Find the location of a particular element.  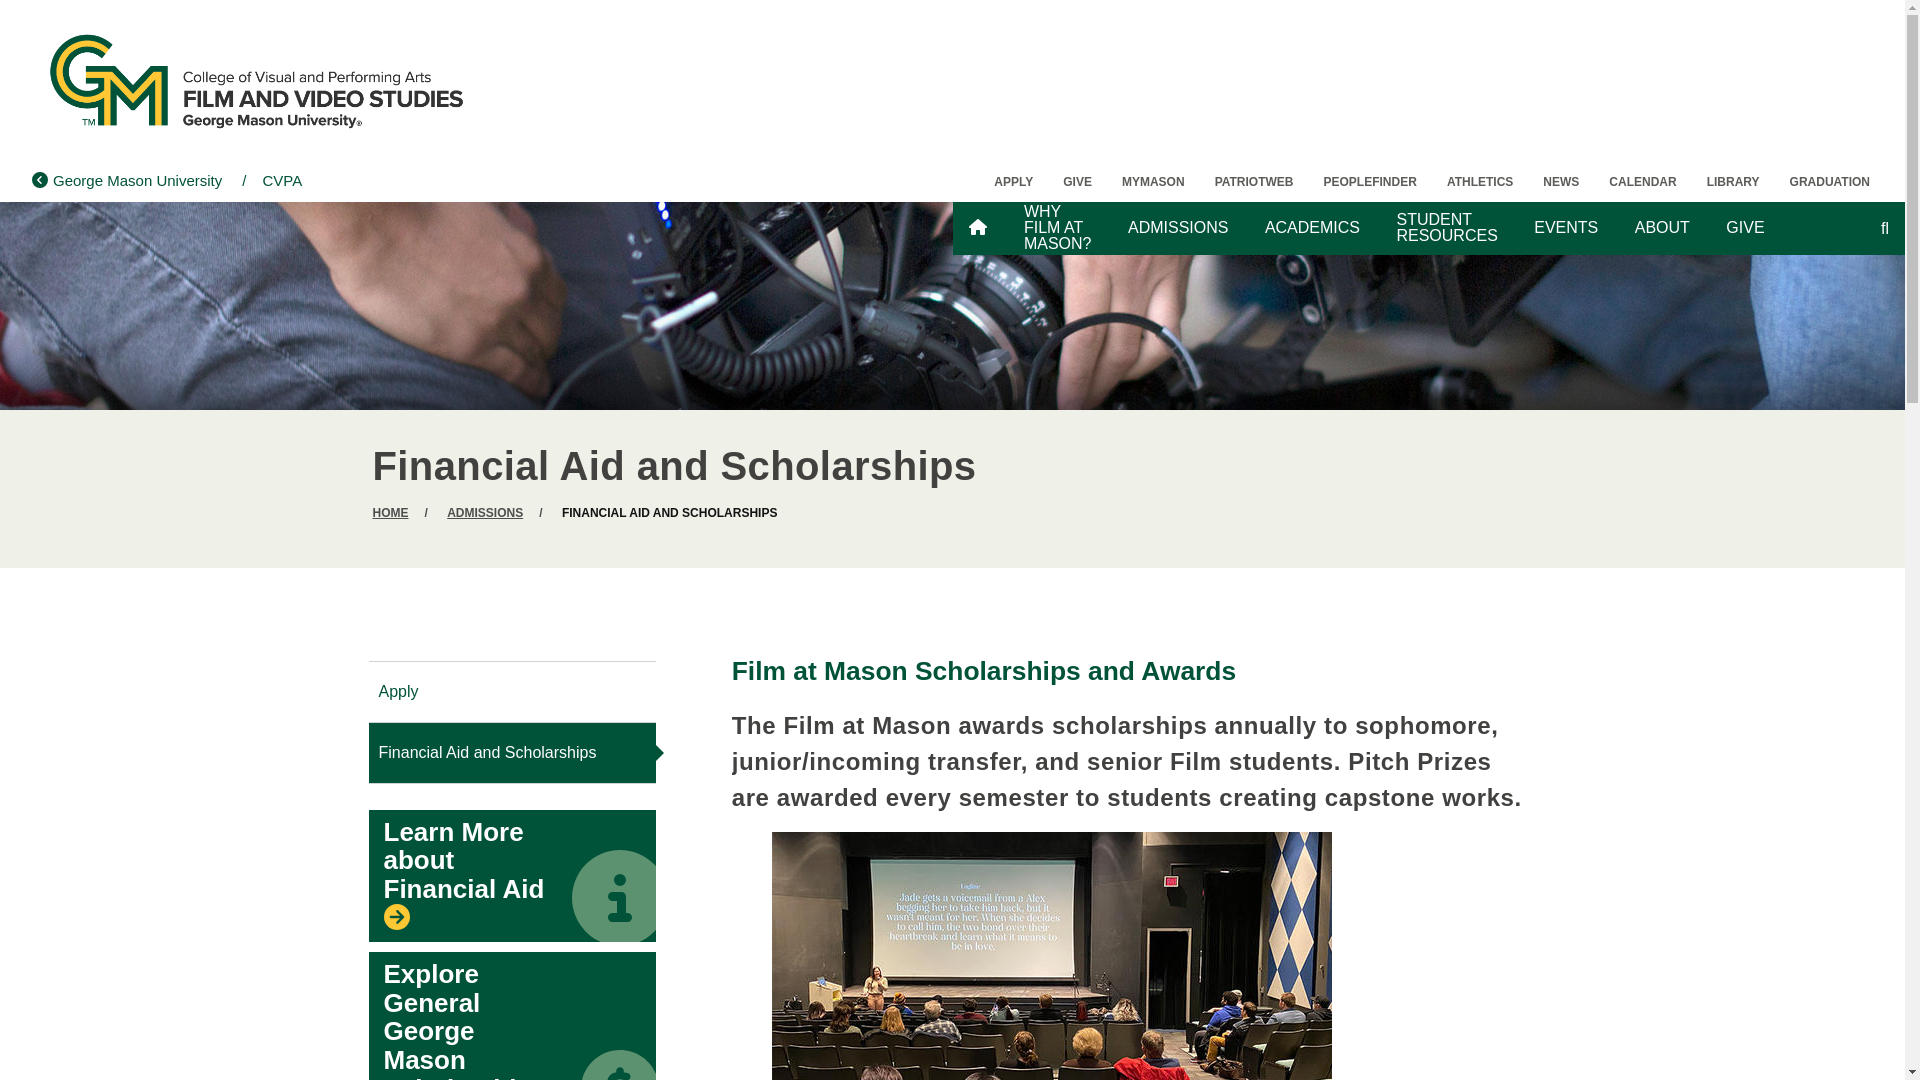

CALENDAR is located at coordinates (1642, 182).